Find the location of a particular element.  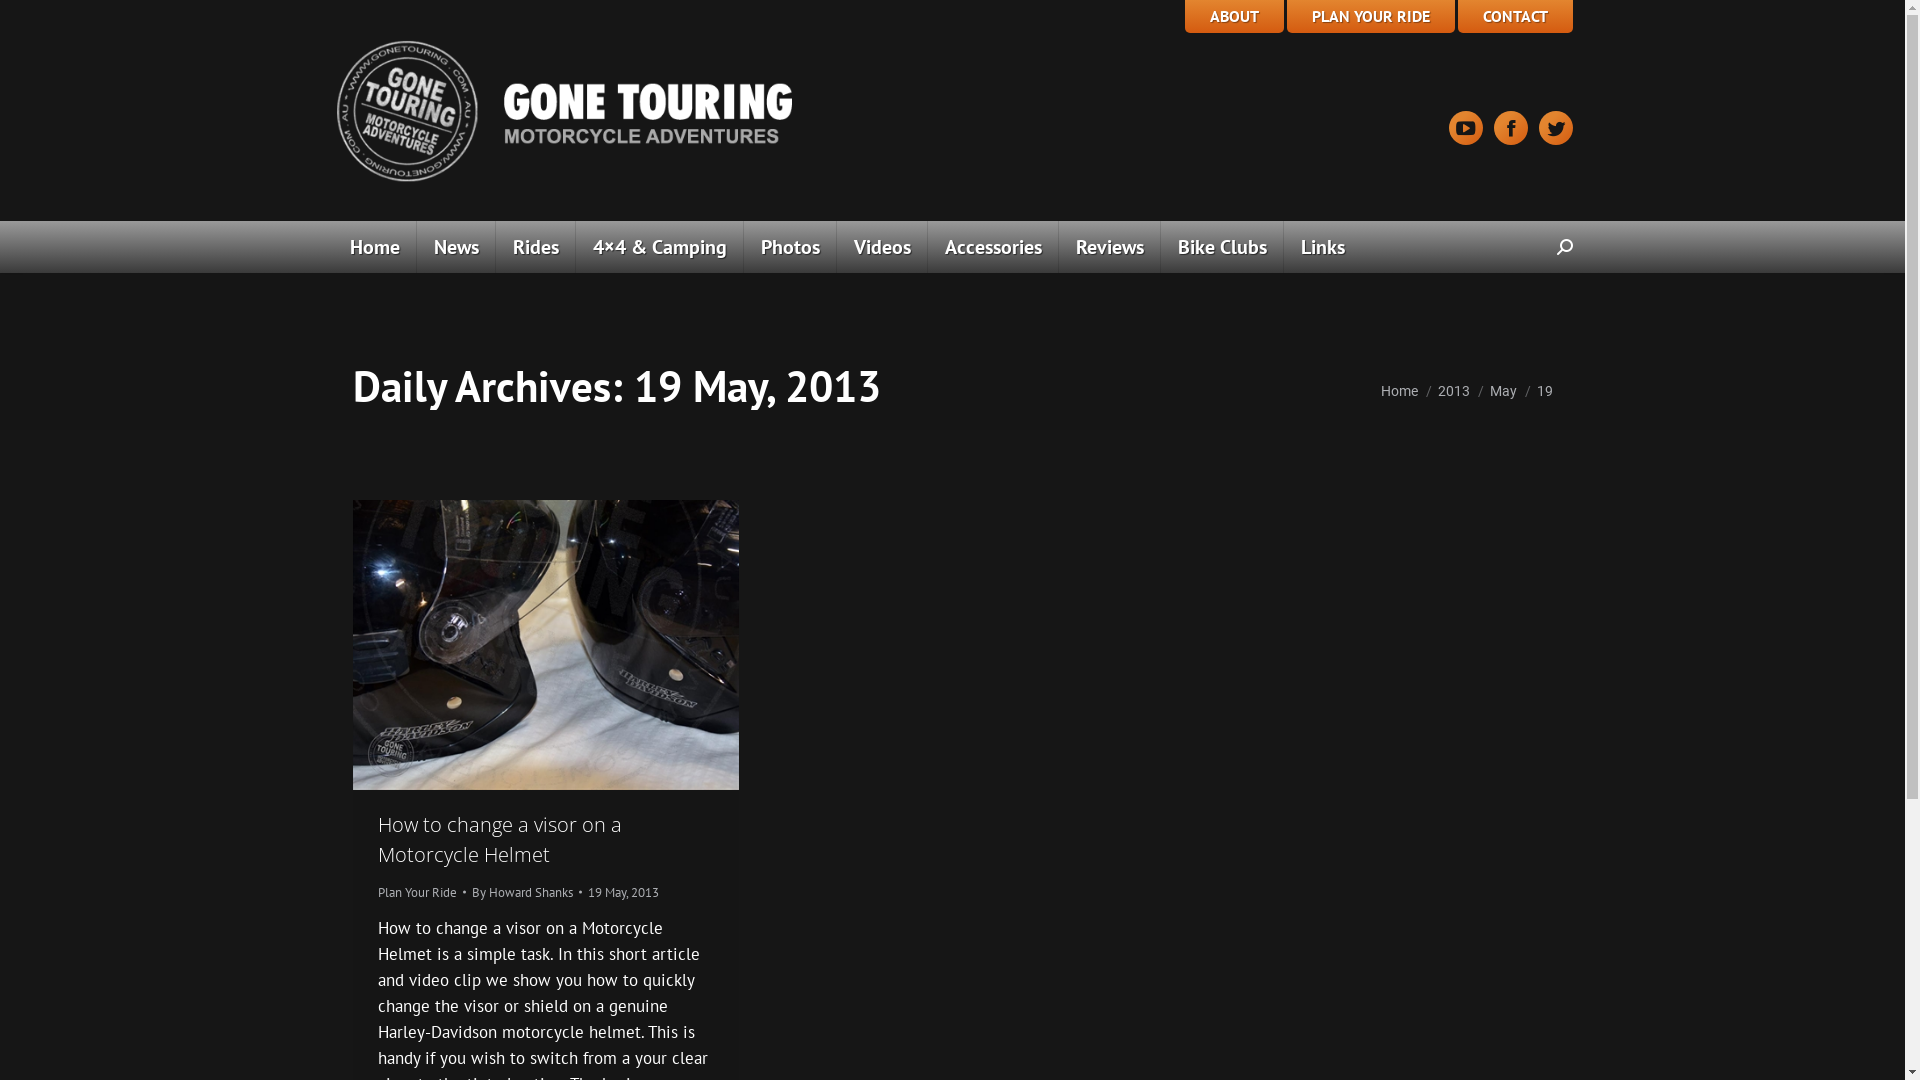

19 May, 2013 is located at coordinates (624, 892).